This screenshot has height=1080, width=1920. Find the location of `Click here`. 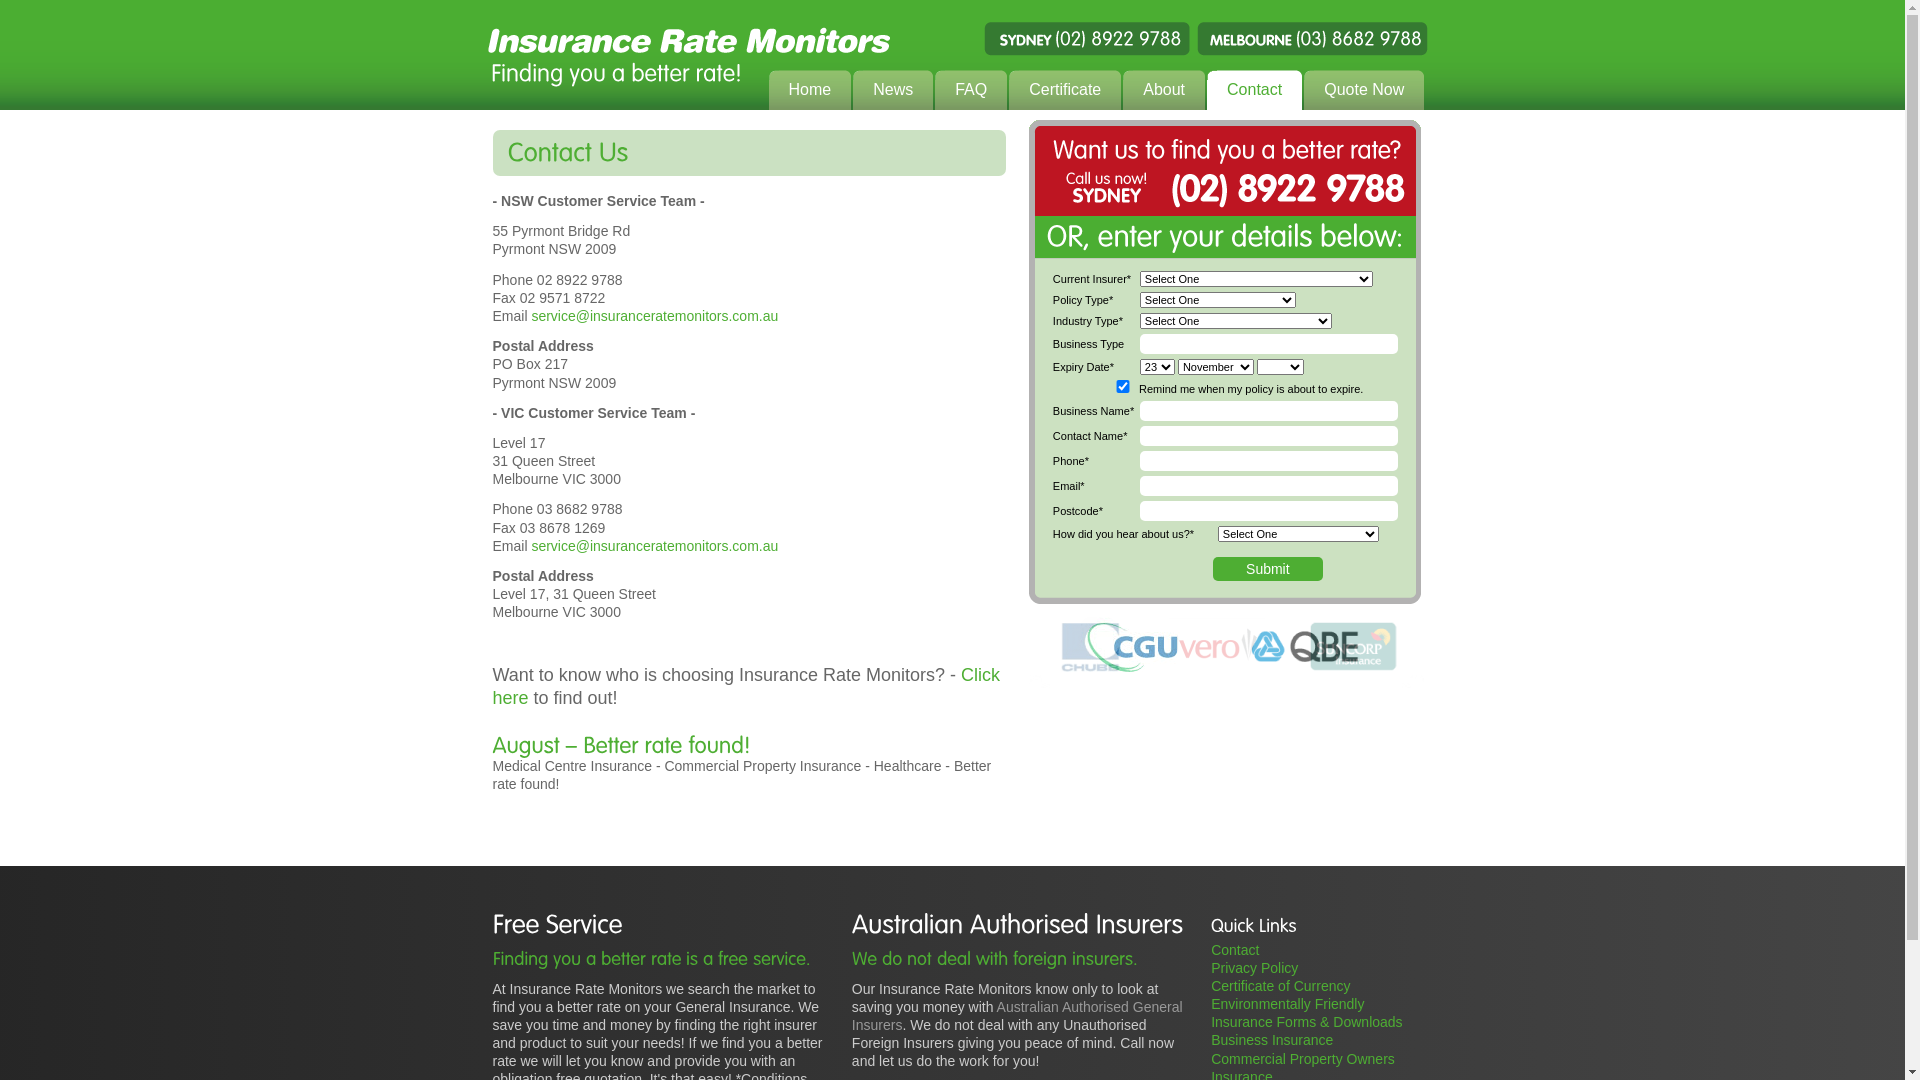

Click here is located at coordinates (746, 686).